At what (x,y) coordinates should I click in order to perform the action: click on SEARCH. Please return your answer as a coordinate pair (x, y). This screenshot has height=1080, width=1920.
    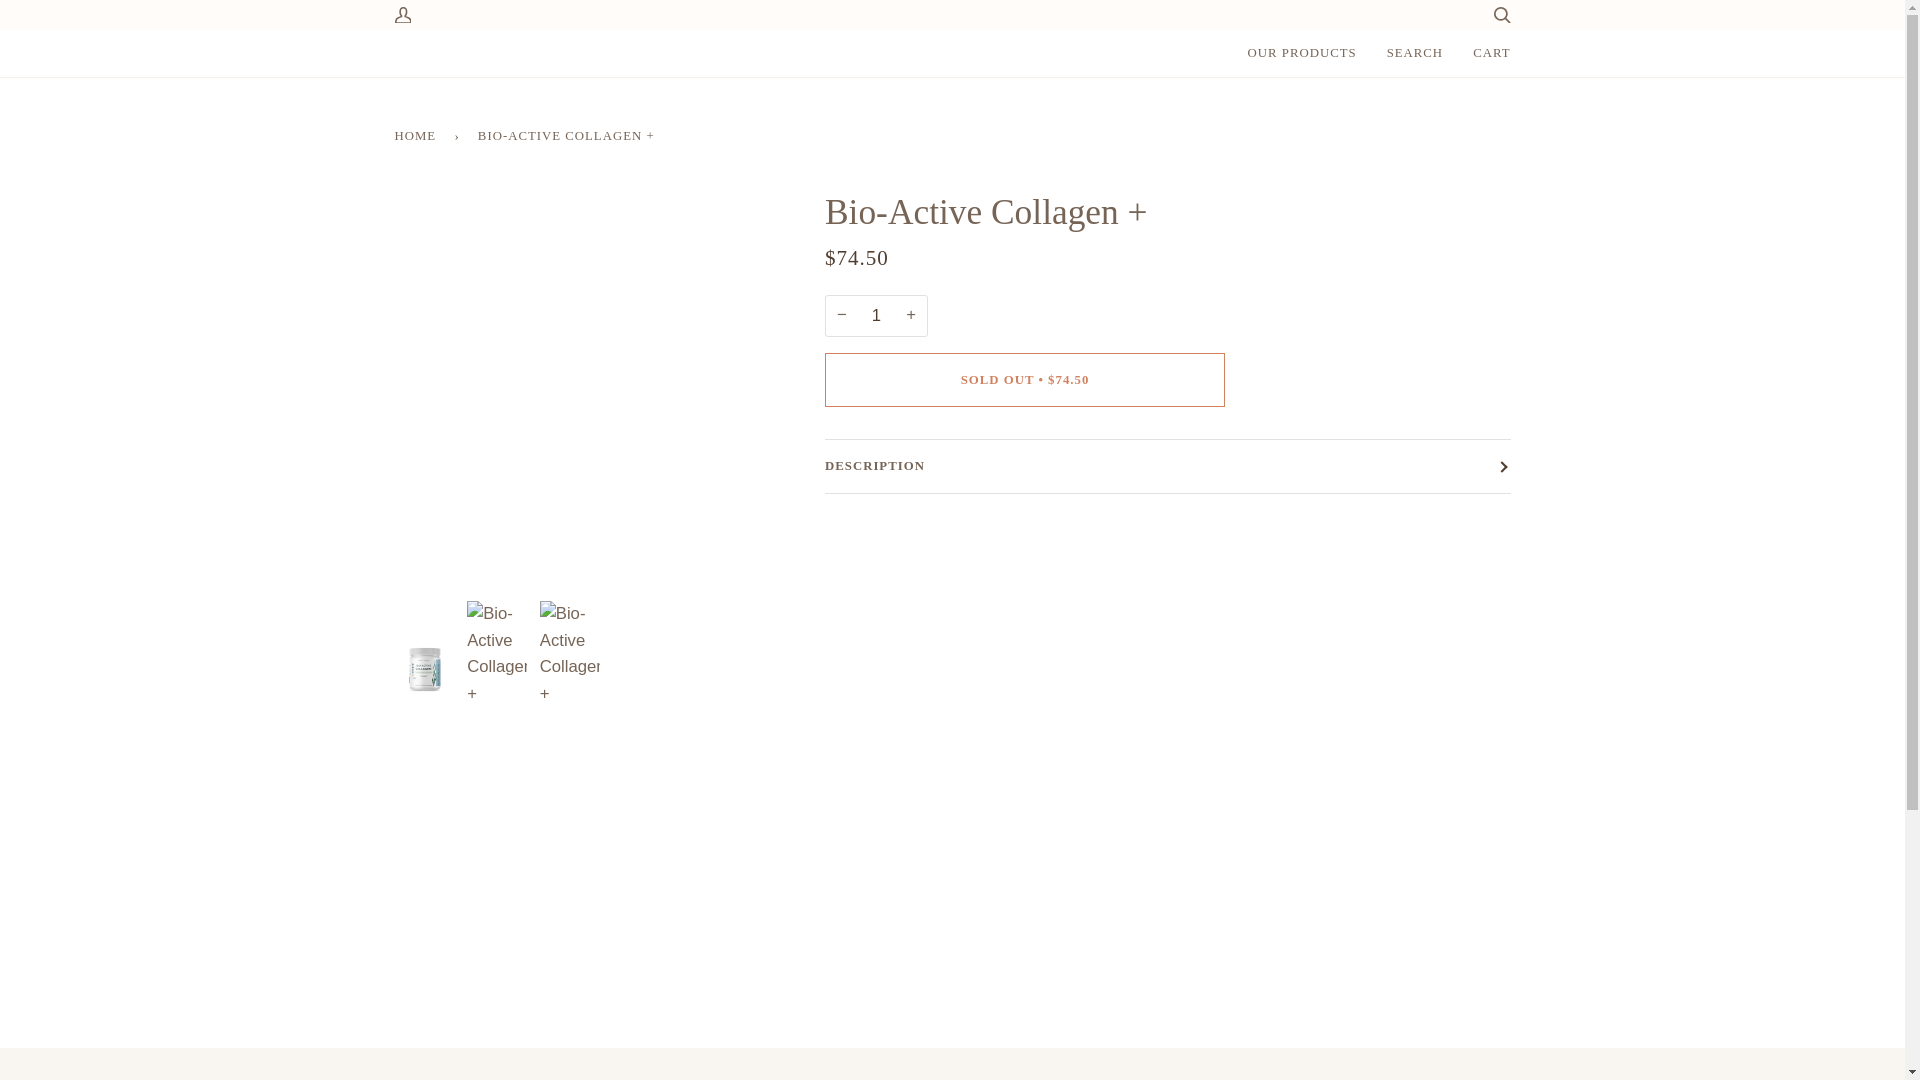
    Looking at the image, I should click on (1416, 53).